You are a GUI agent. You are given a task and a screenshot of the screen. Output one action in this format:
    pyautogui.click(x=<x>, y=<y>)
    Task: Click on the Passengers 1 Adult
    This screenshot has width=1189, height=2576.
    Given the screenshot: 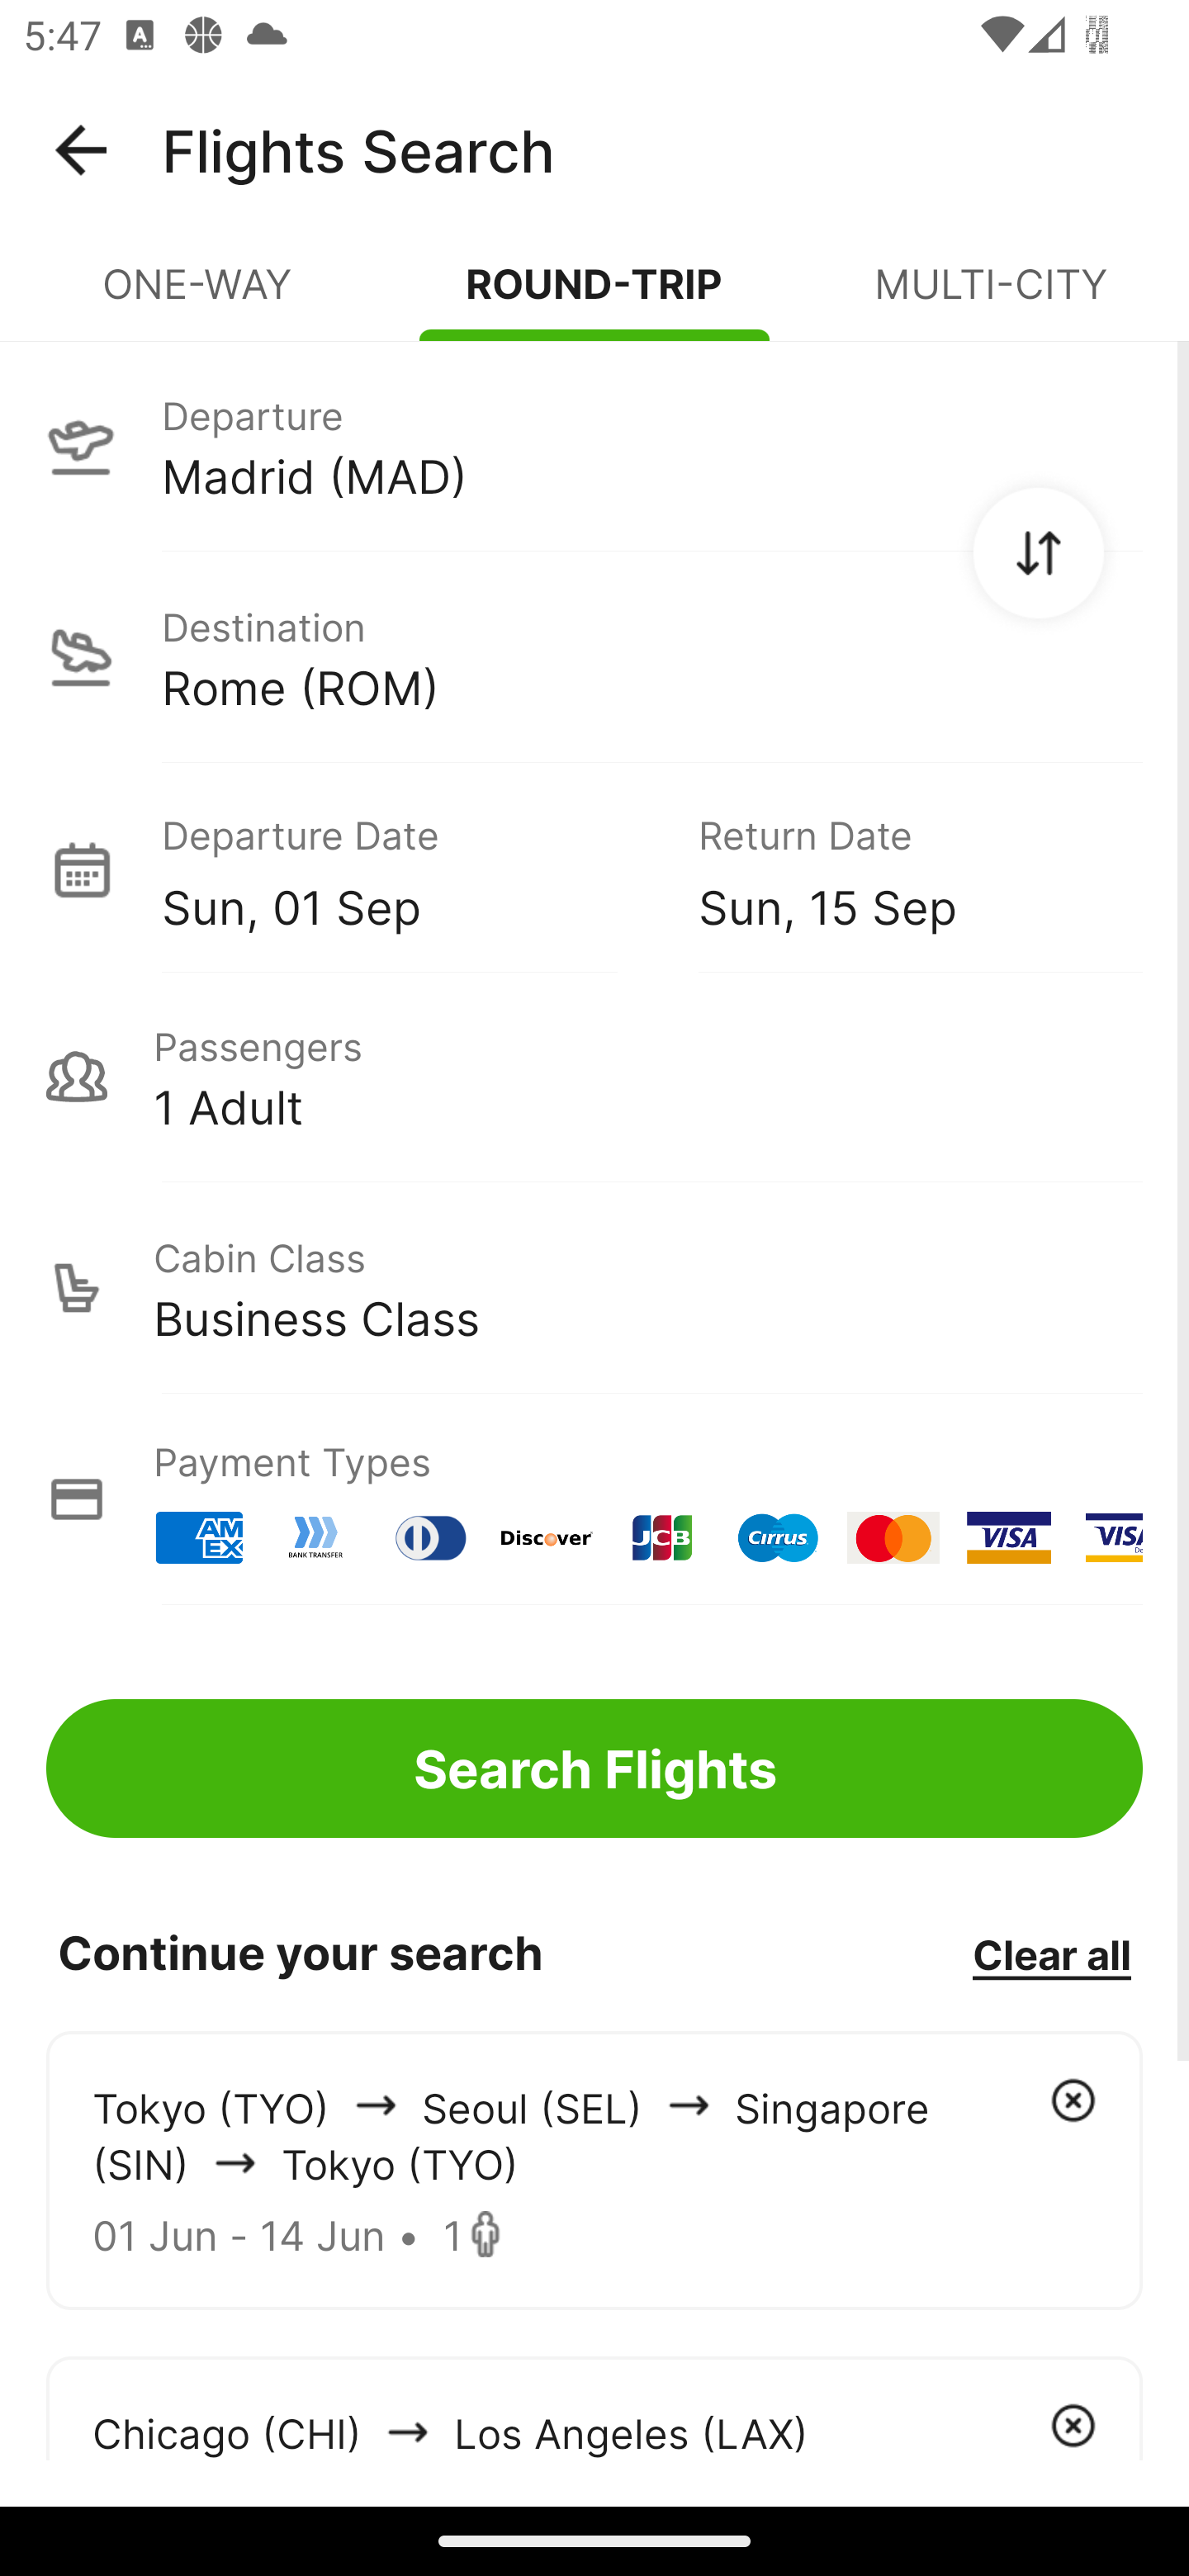 What is the action you would take?
    pyautogui.click(x=594, y=1077)
    